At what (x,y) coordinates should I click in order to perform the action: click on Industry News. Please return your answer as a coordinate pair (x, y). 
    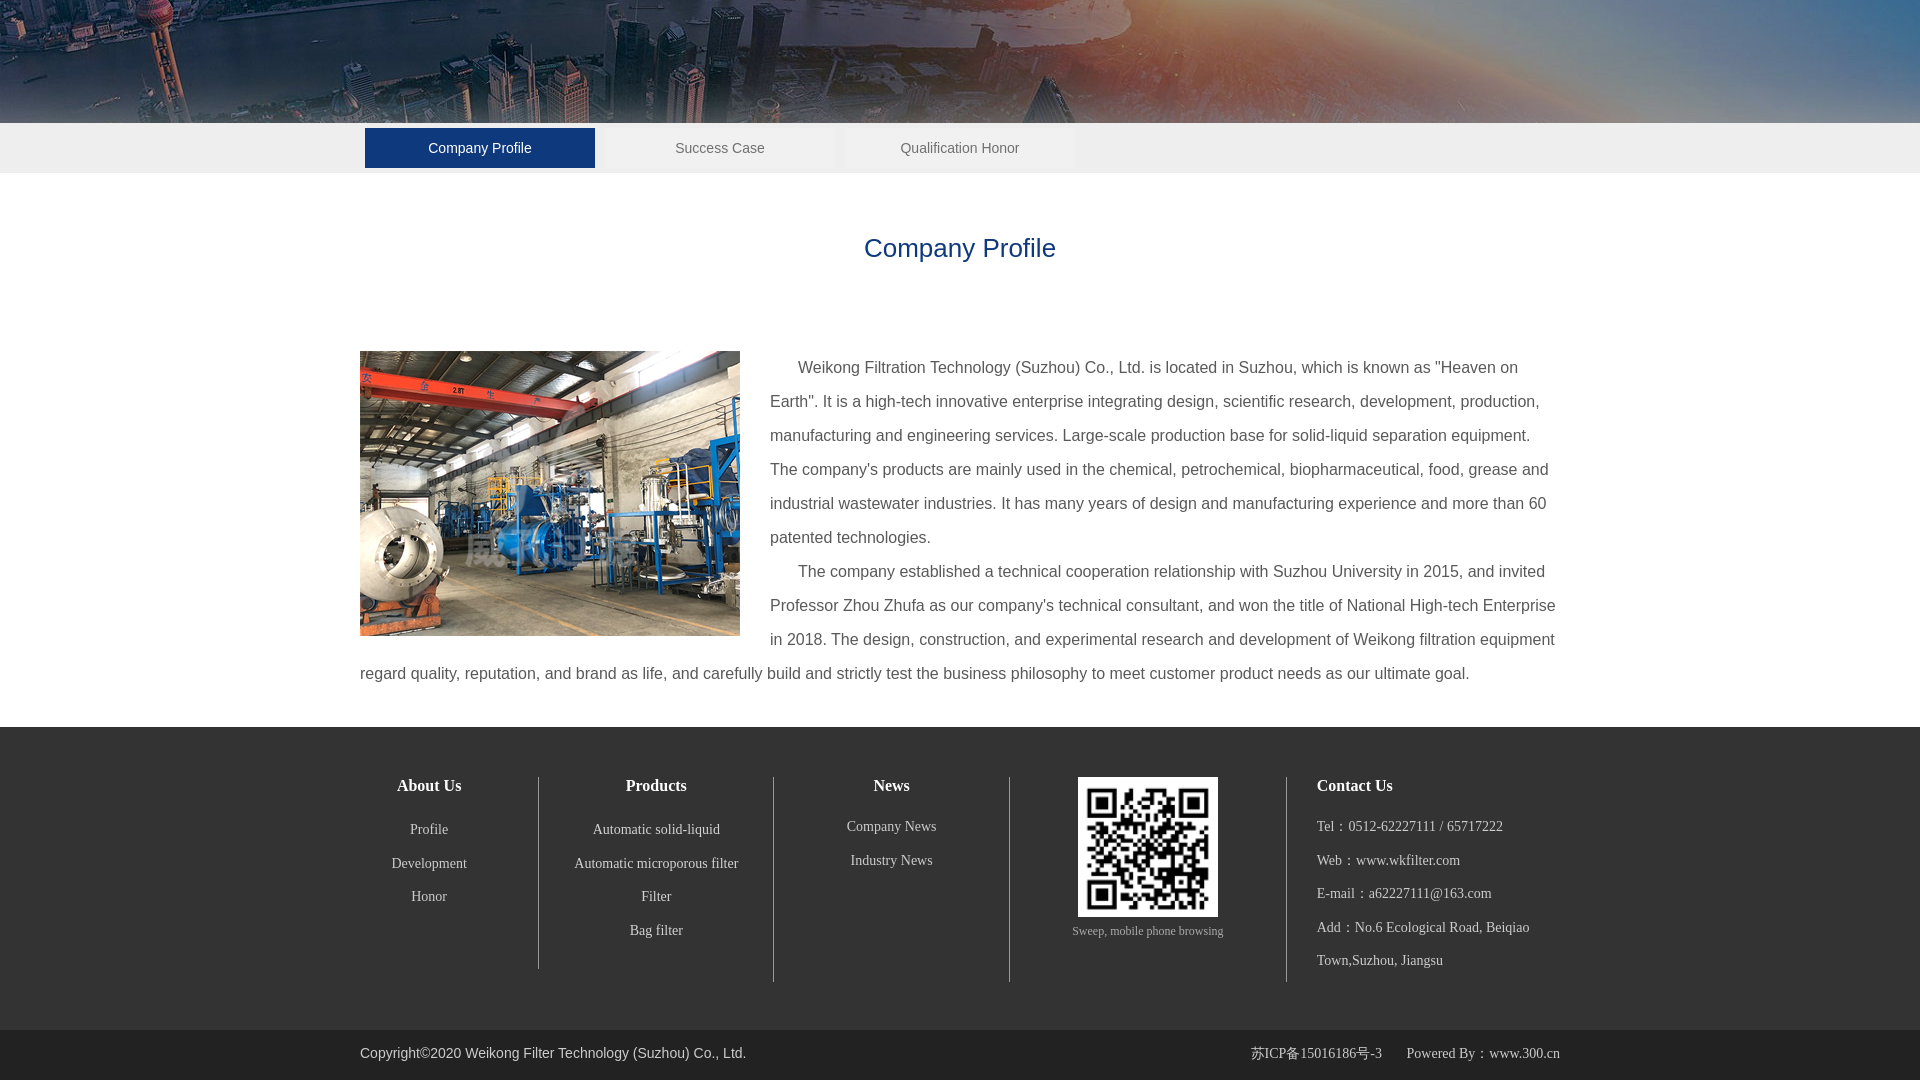
    Looking at the image, I should click on (892, 860).